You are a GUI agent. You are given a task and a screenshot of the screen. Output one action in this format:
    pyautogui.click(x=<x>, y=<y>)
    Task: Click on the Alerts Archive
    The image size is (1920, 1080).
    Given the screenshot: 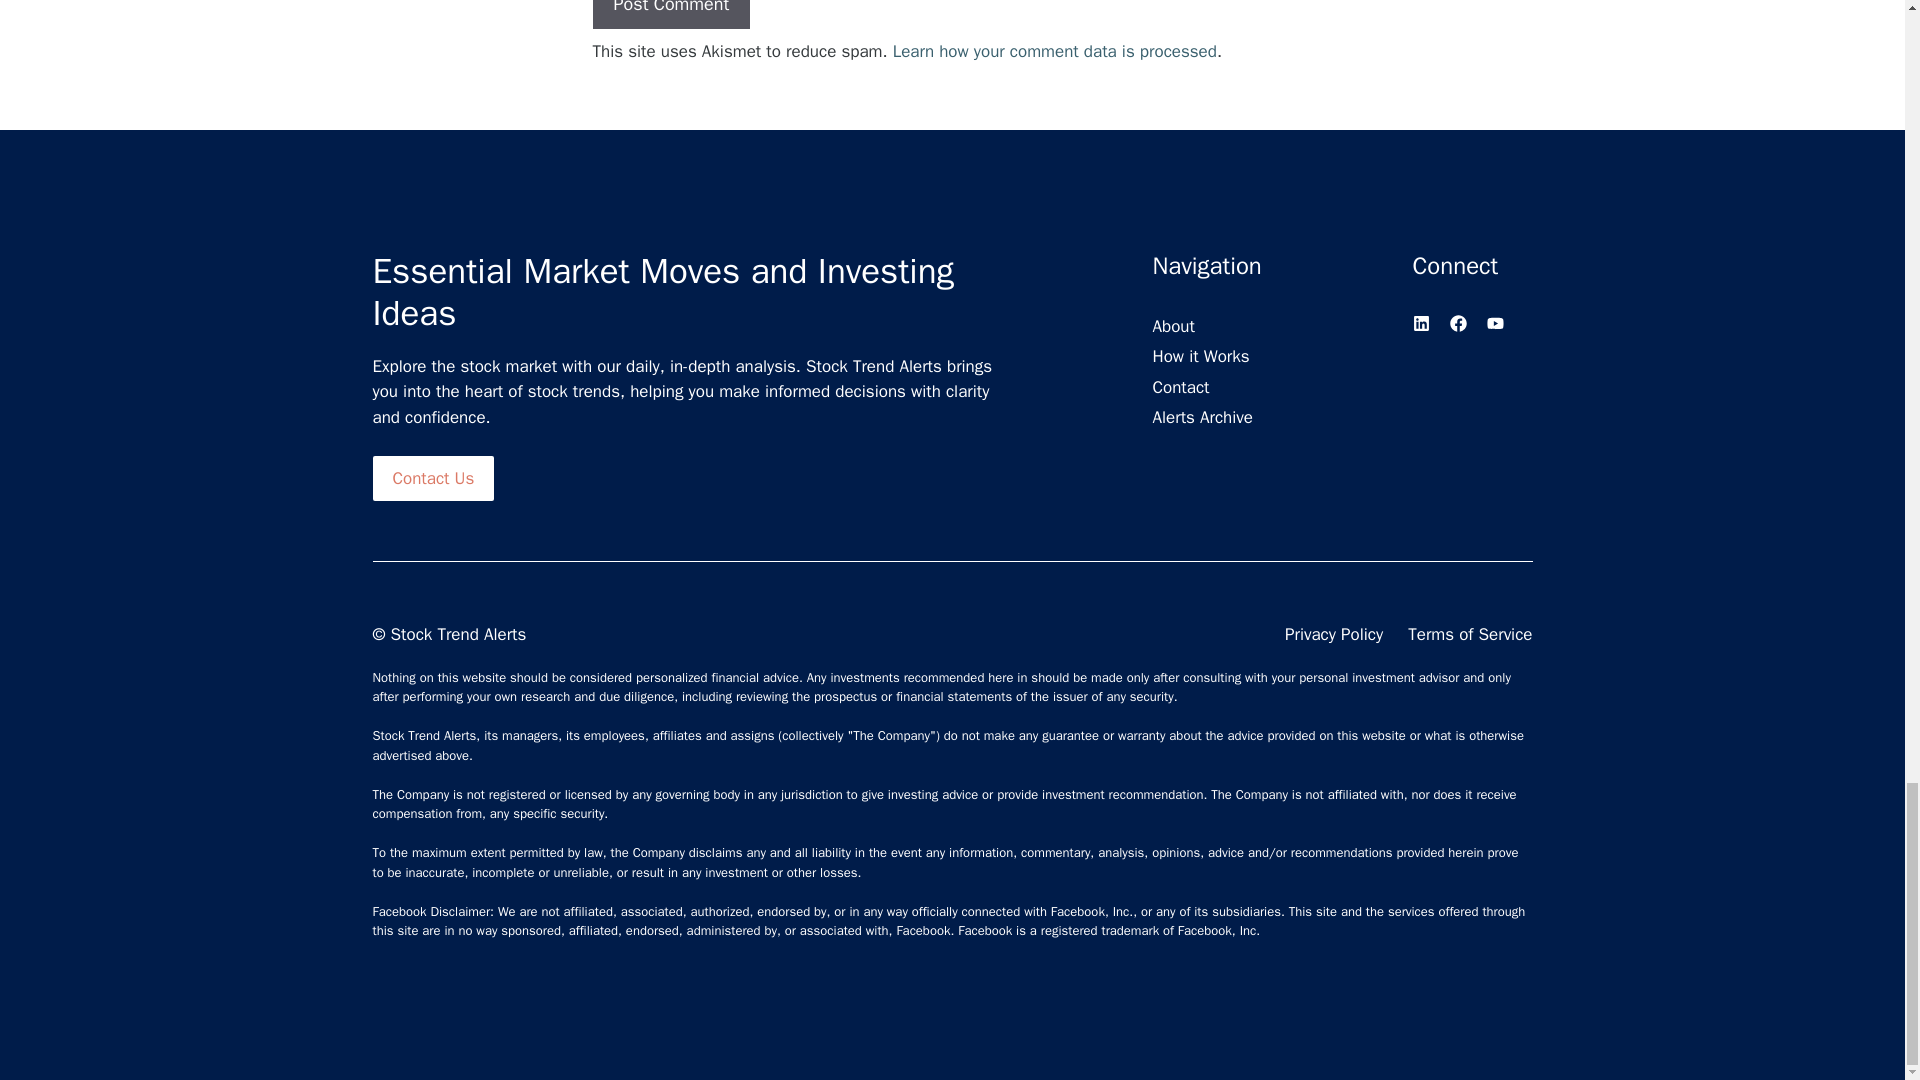 What is the action you would take?
    pyautogui.click(x=1202, y=418)
    